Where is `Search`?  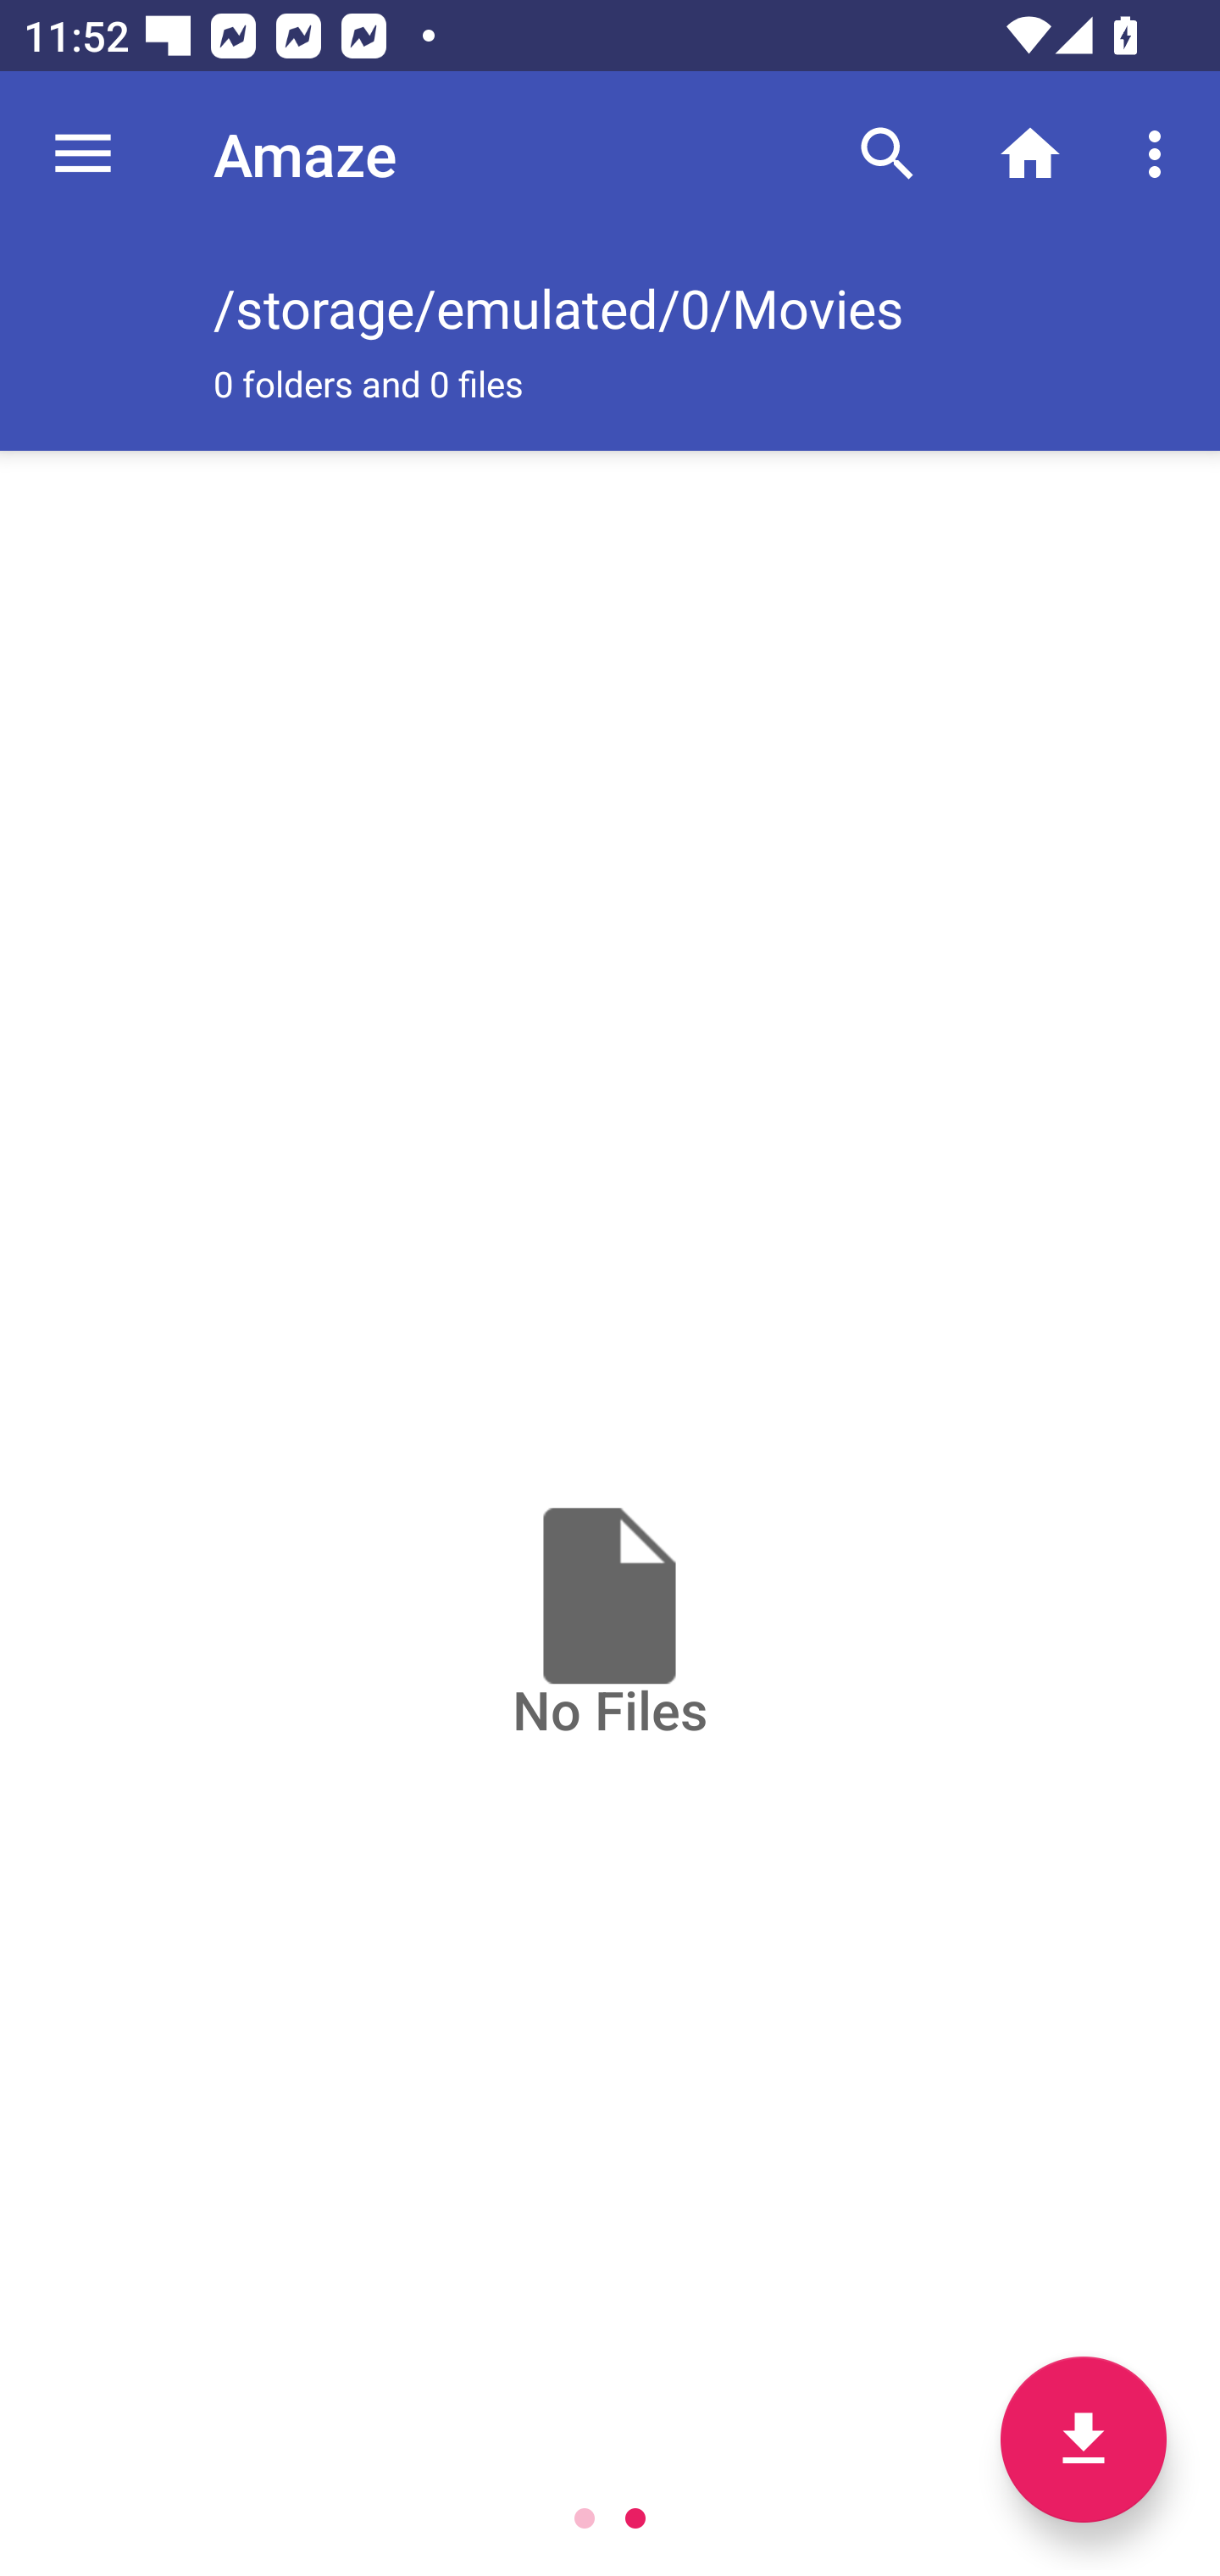 Search is located at coordinates (887, 154).